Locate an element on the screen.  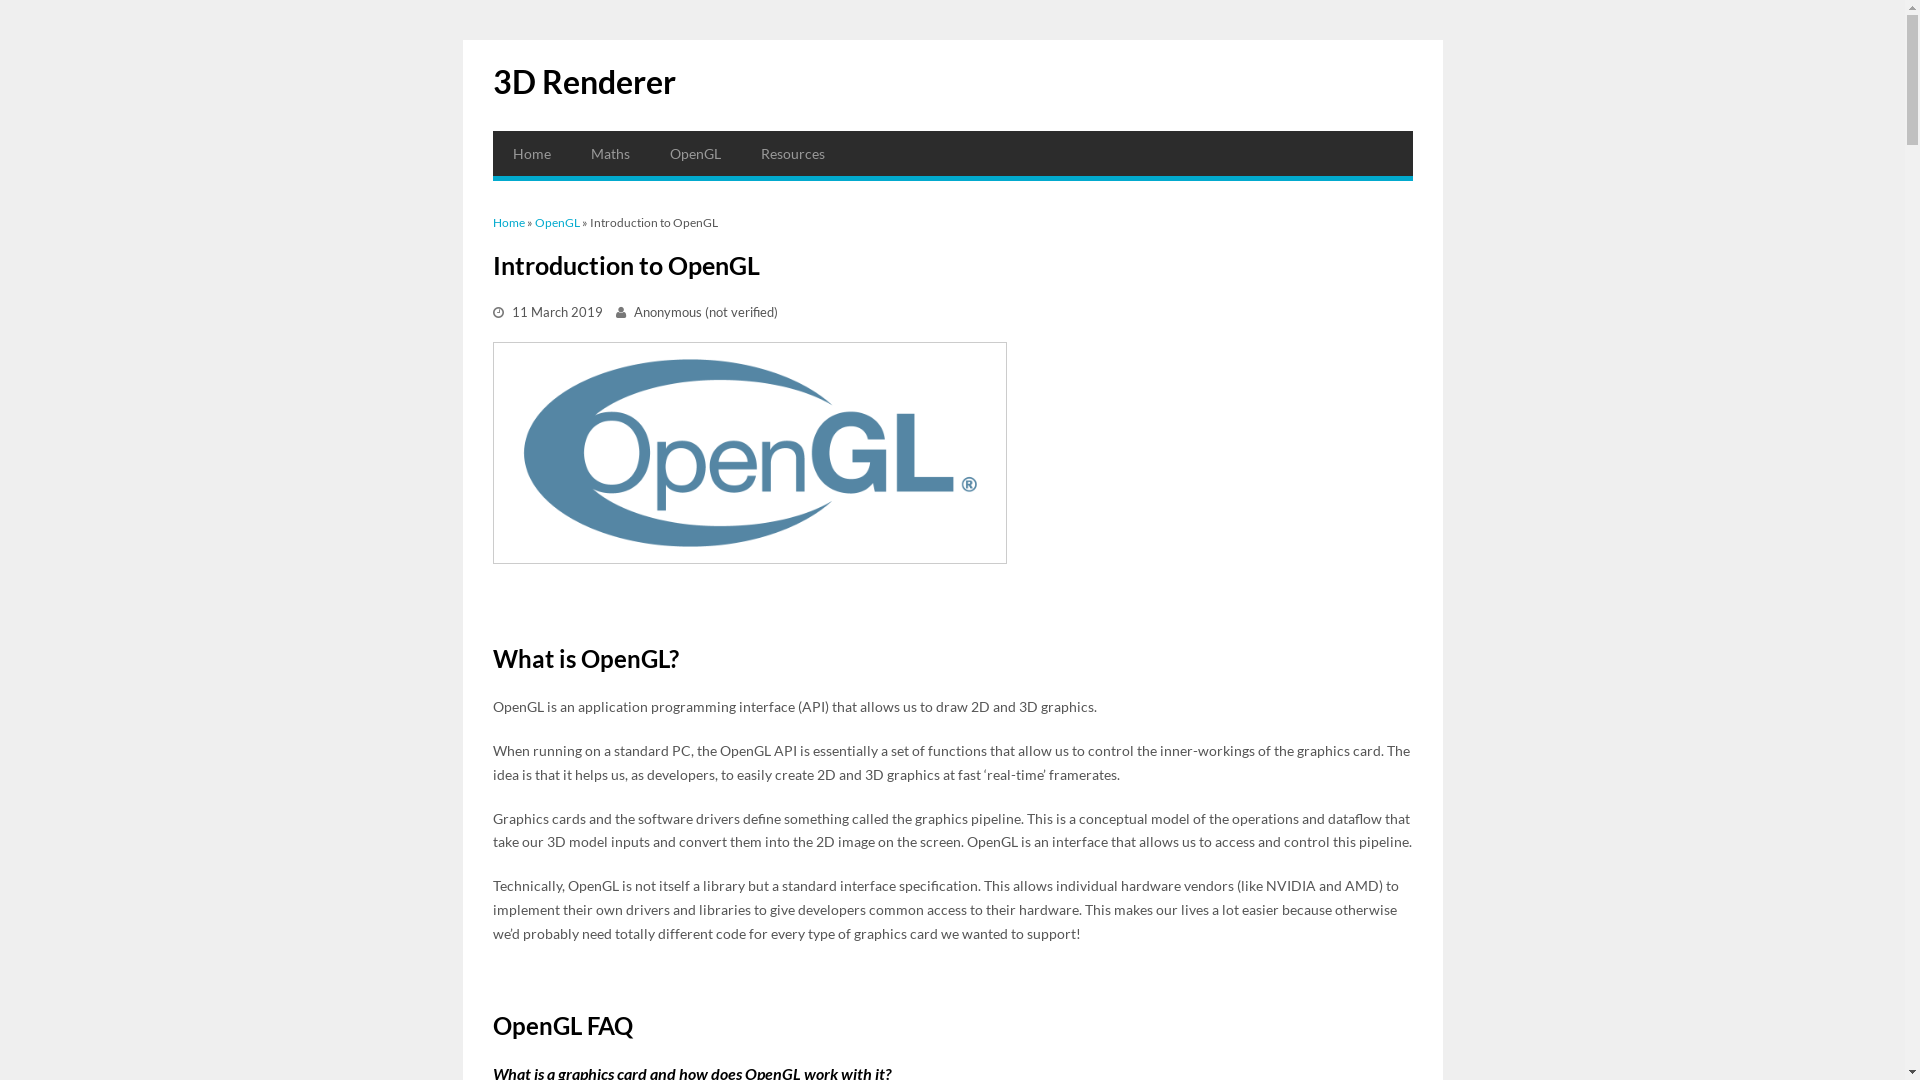
OpenGL is located at coordinates (556, 222).